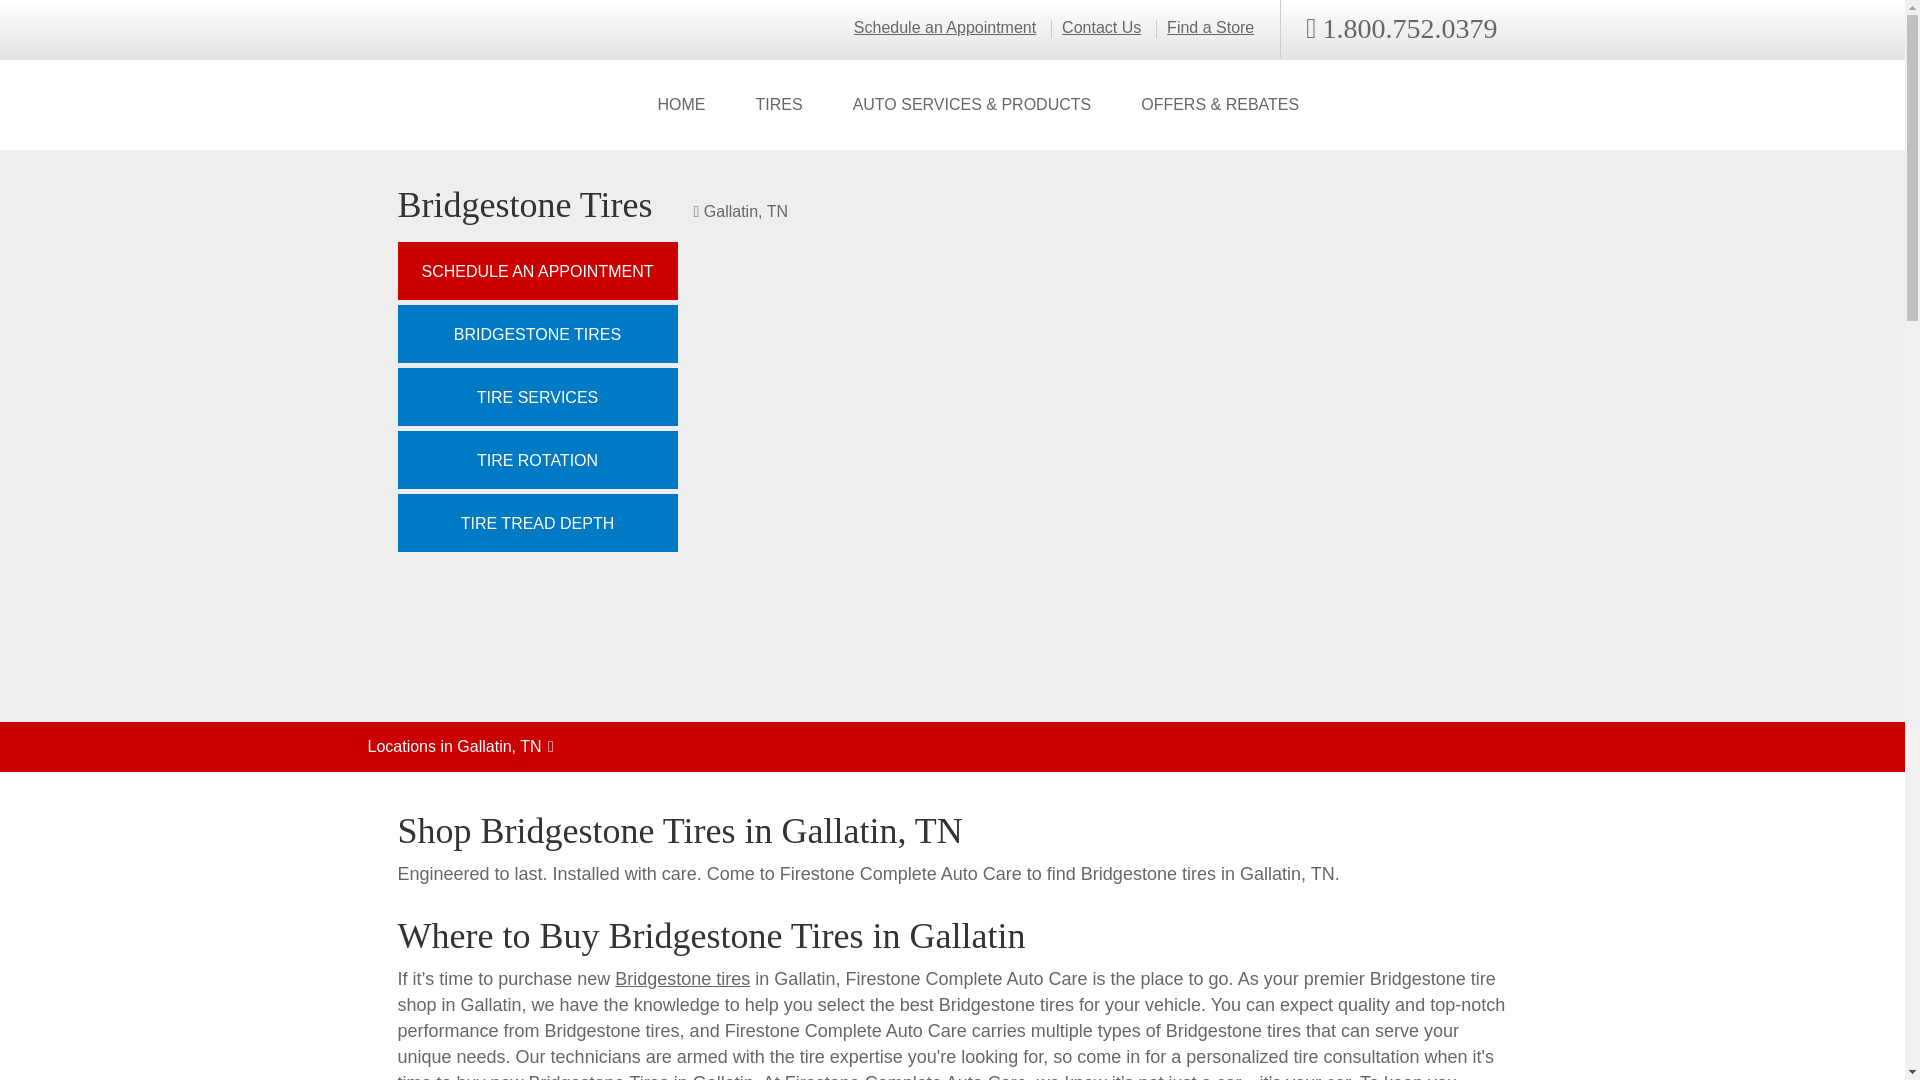  Describe the element at coordinates (952, 747) in the screenshot. I see `Locations in Gallatin, TN` at that location.